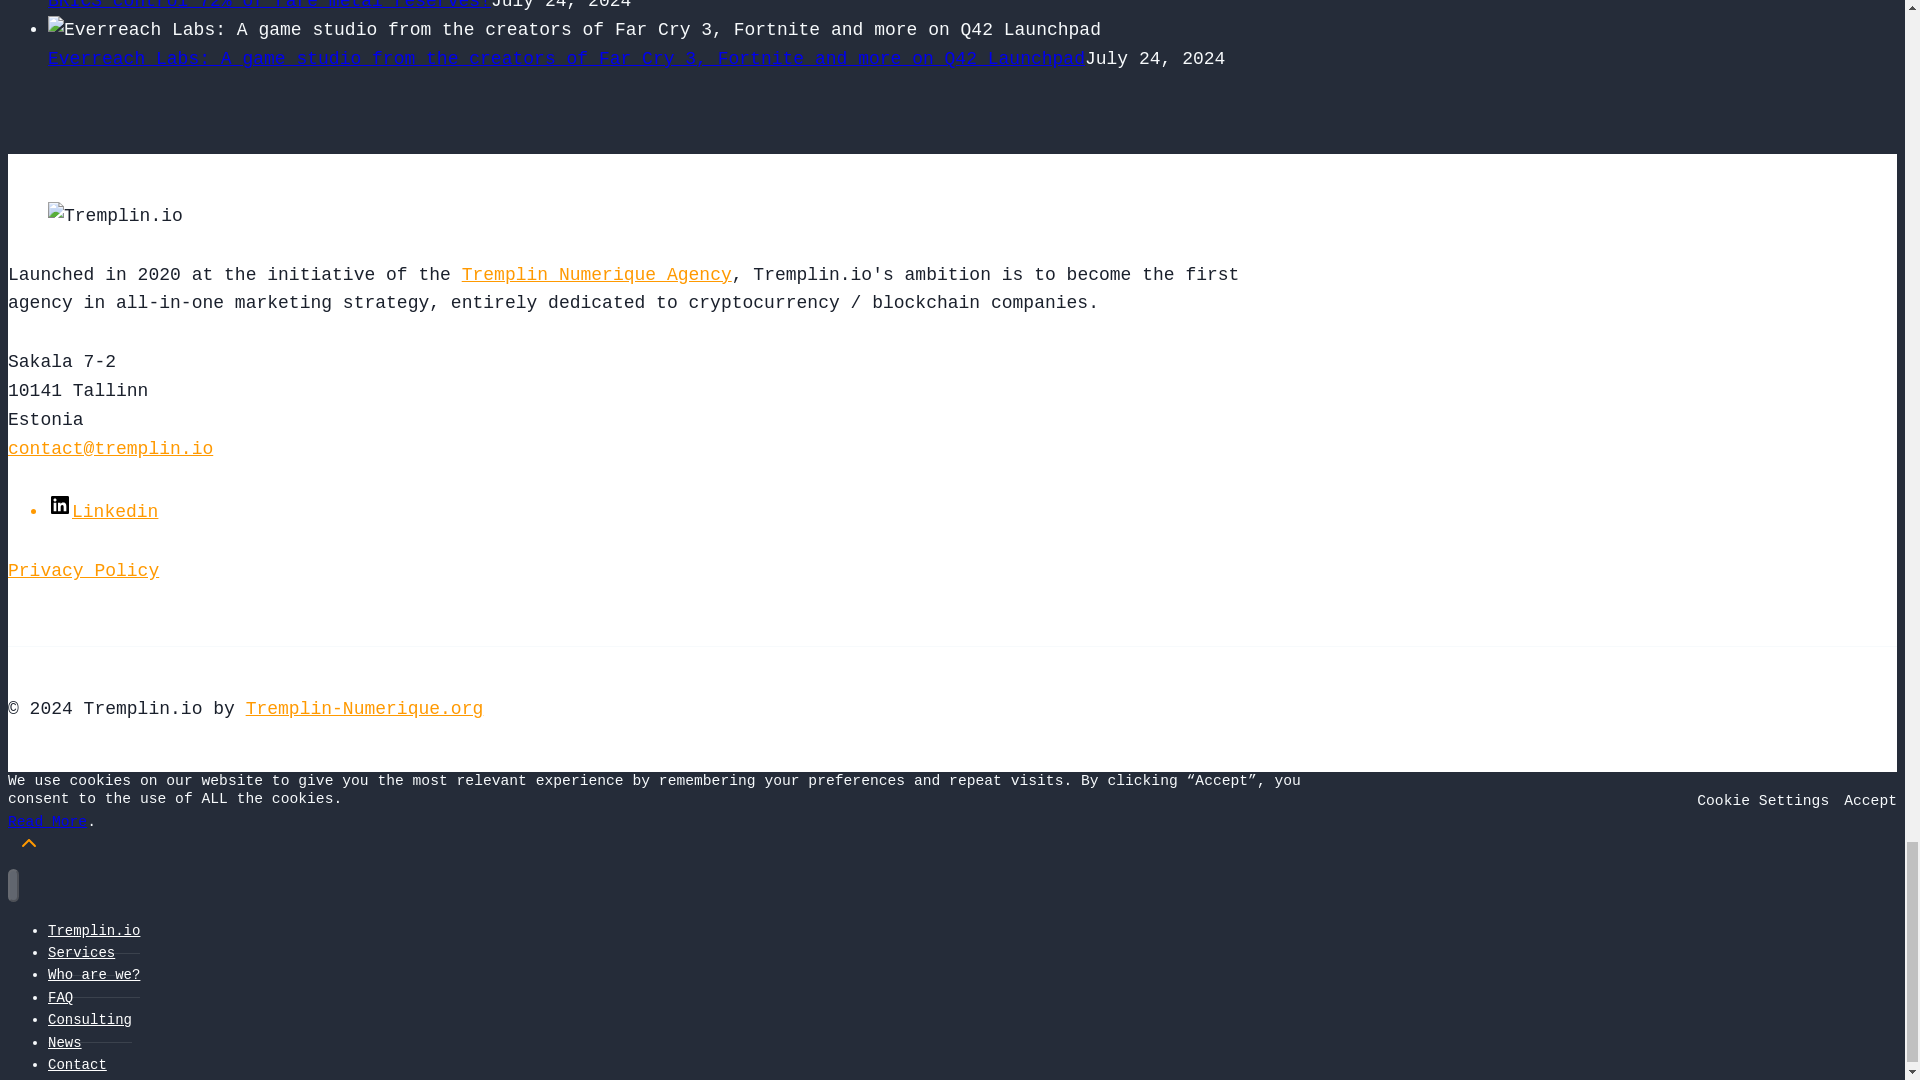 This screenshot has height=1080, width=1920. Describe the element at coordinates (364, 708) in the screenshot. I see `Tremplin-Numerique.org` at that location.